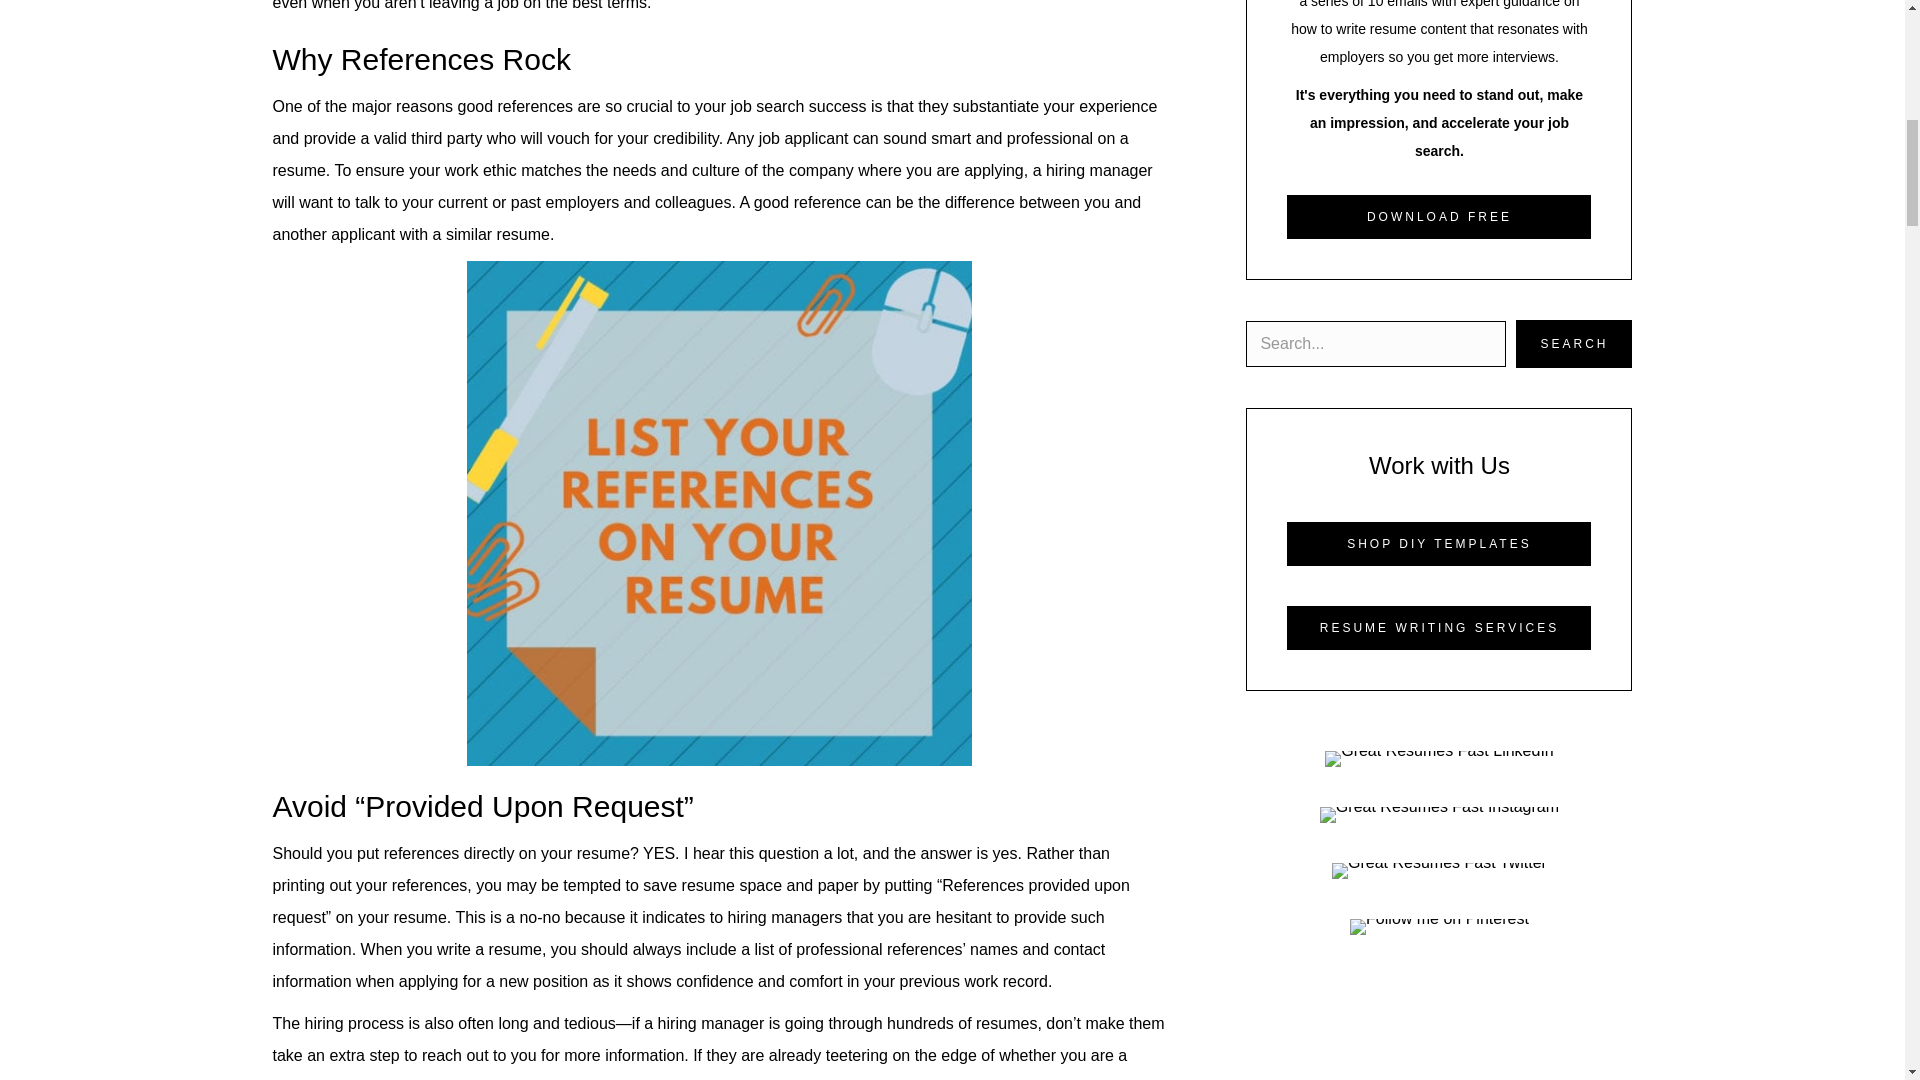 This screenshot has width=1920, height=1080. What do you see at coordinates (1438, 927) in the screenshot?
I see `Follow me on Pinterest` at bounding box center [1438, 927].